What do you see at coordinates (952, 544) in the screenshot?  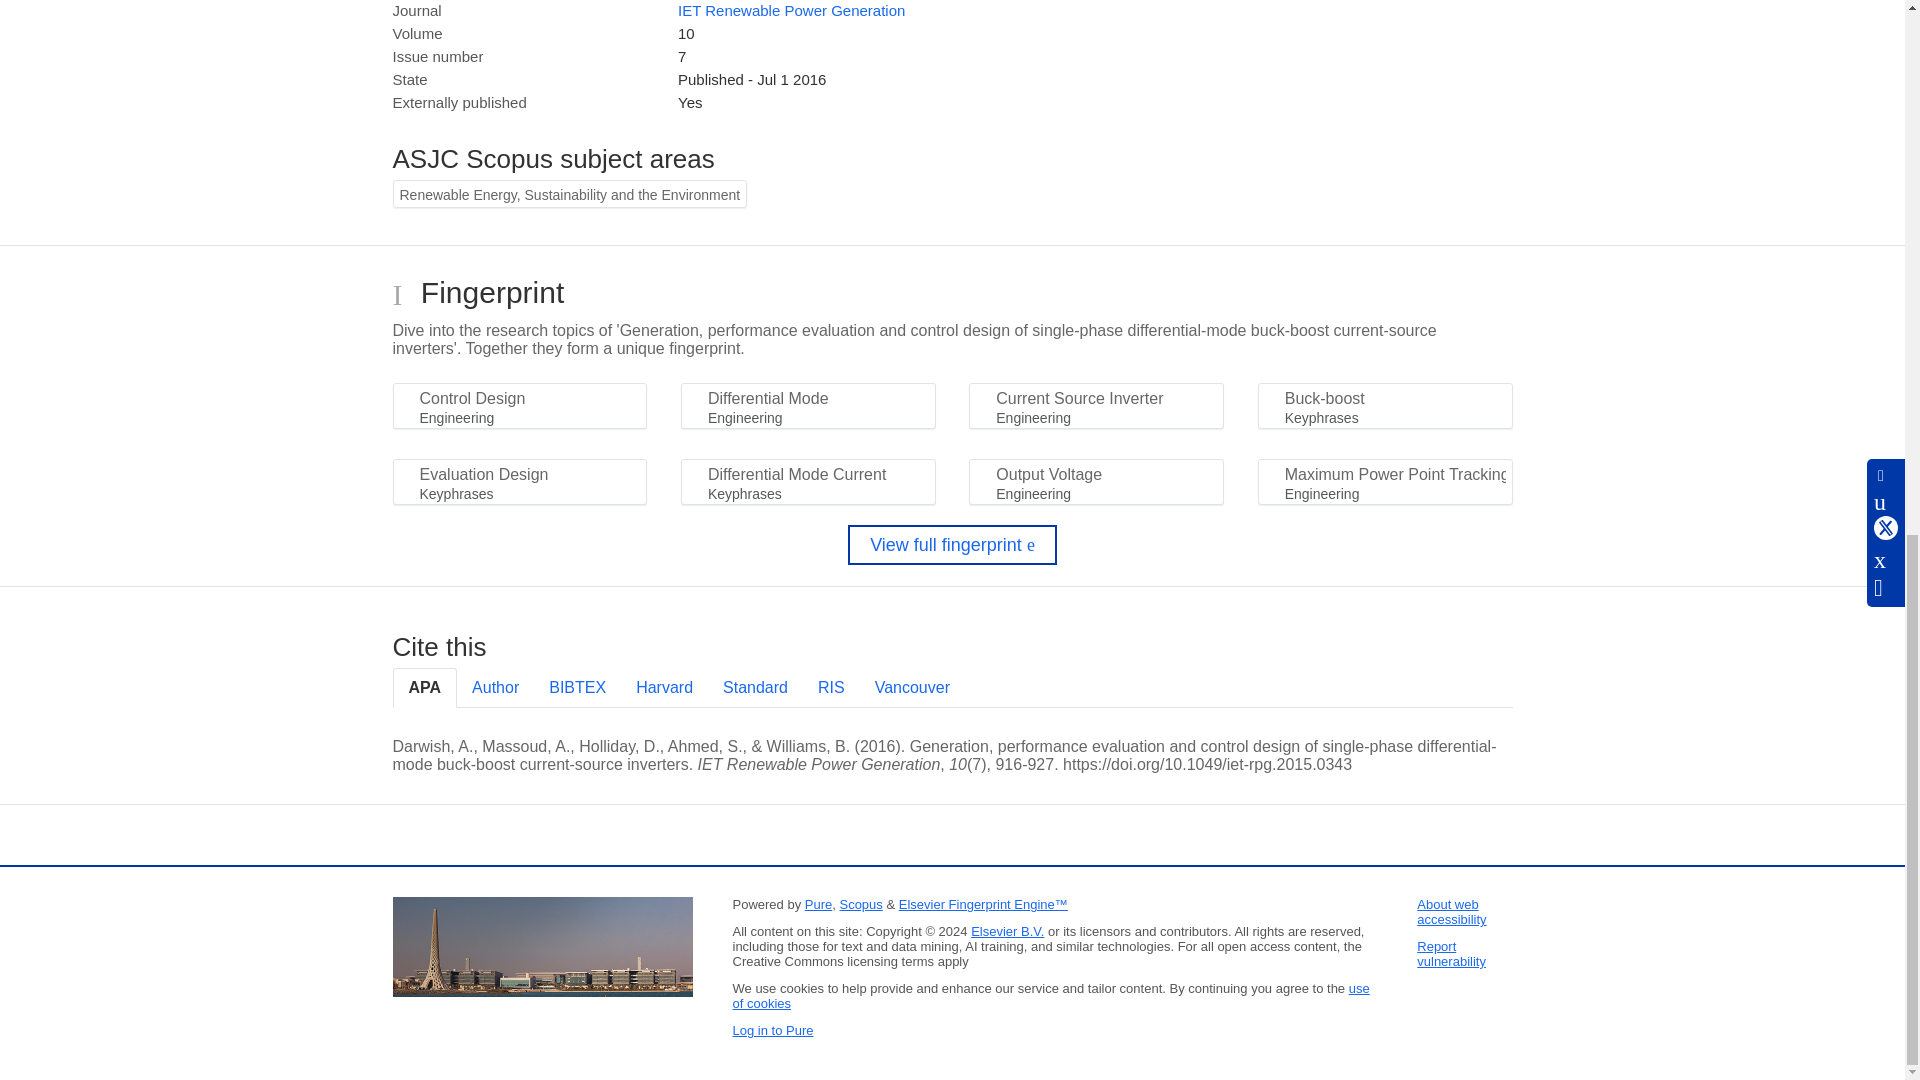 I see `View full fingerprint` at bounding box center [952, 544].